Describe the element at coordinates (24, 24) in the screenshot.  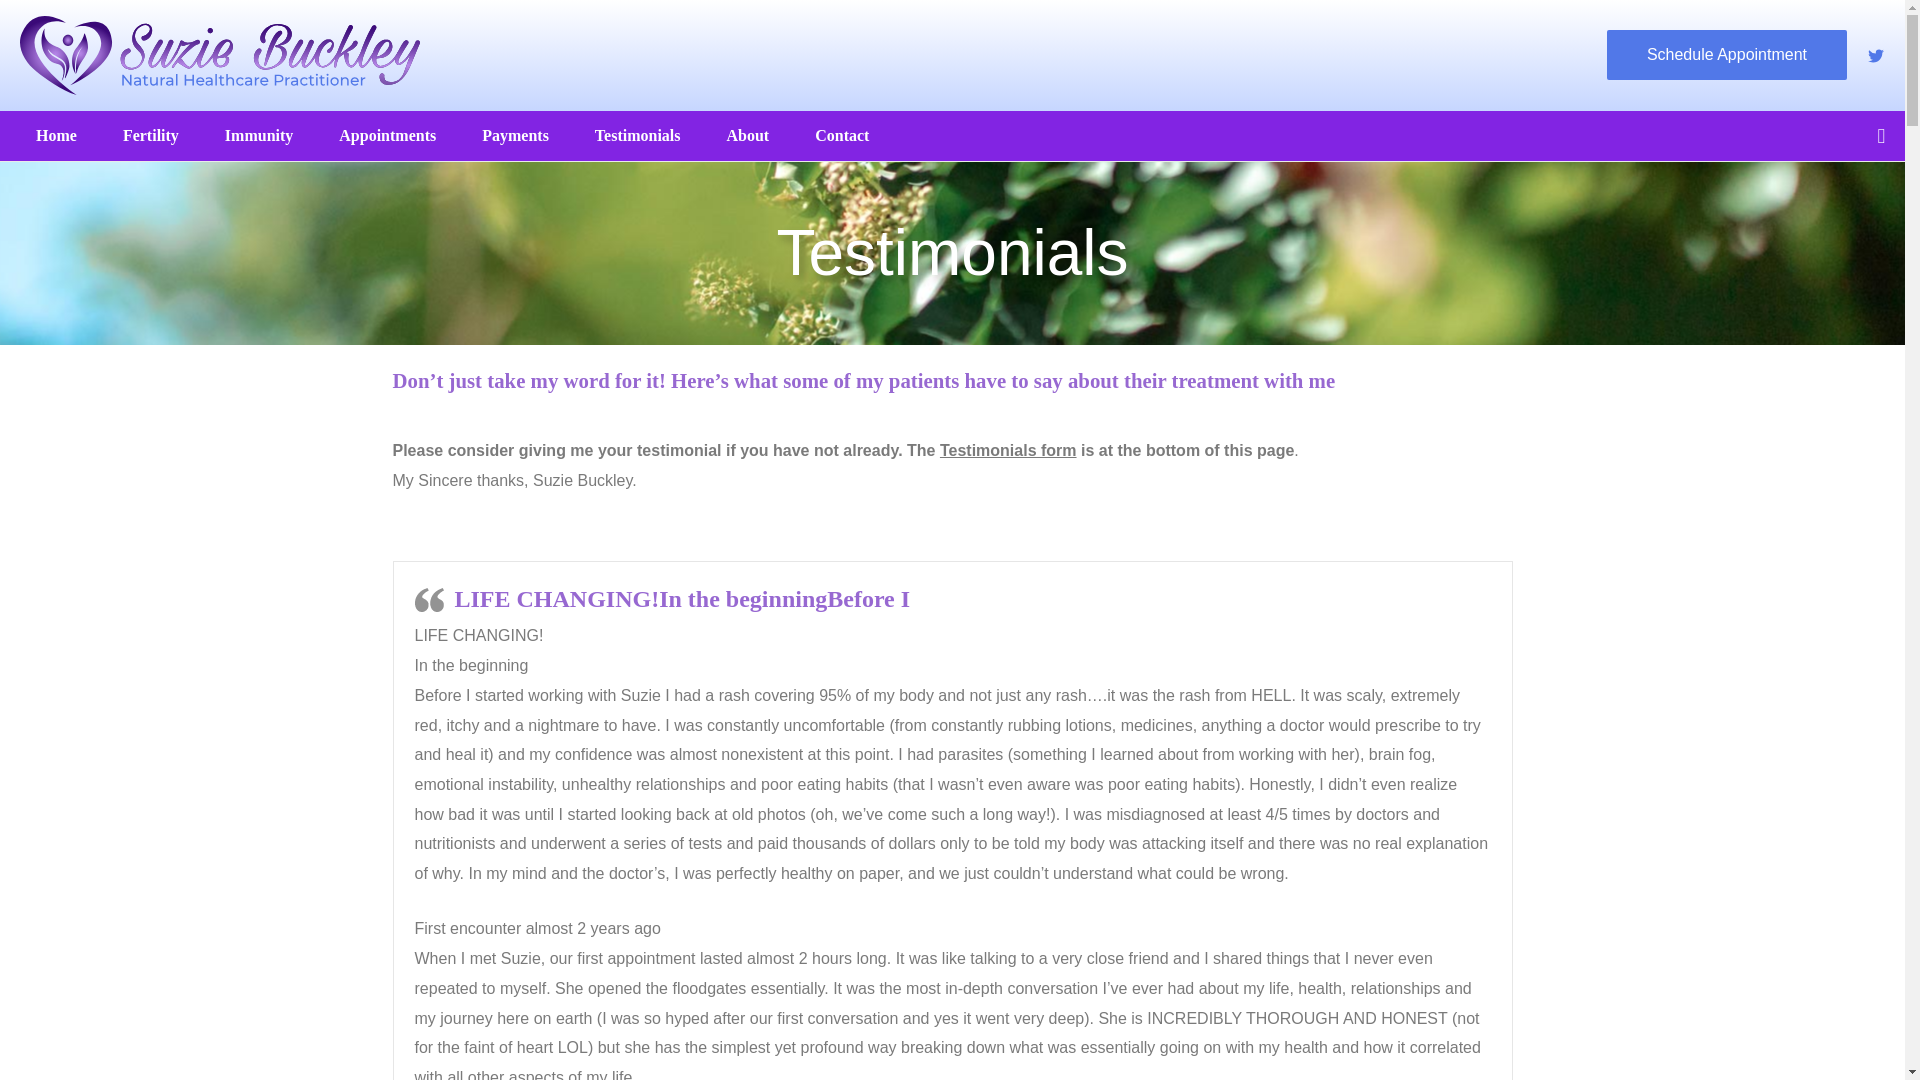
I see `Search` at that location.